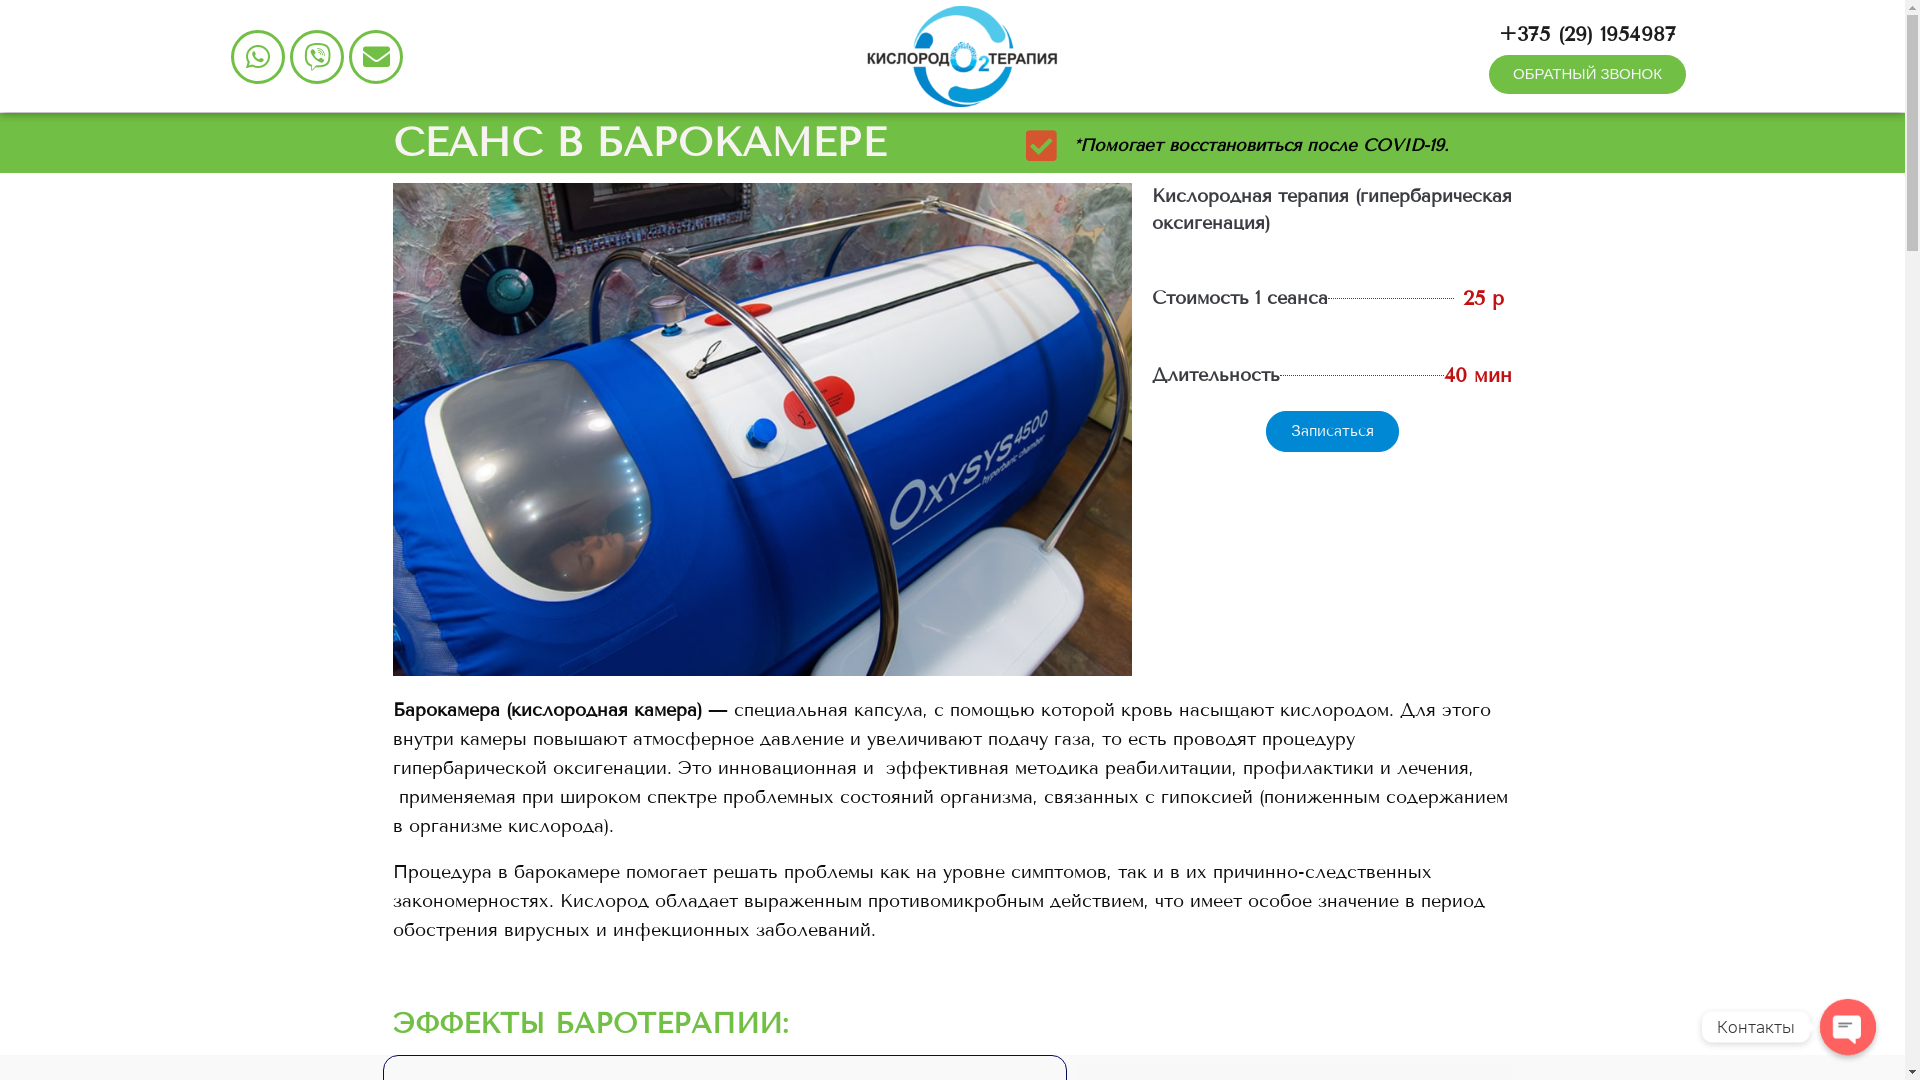 This screenshot has height=1080, width=1920. What do you see at coordinates (1588, 34) in the screenshot?
I see `+375 (29) 1954987` at bounding box center [1588, 34].